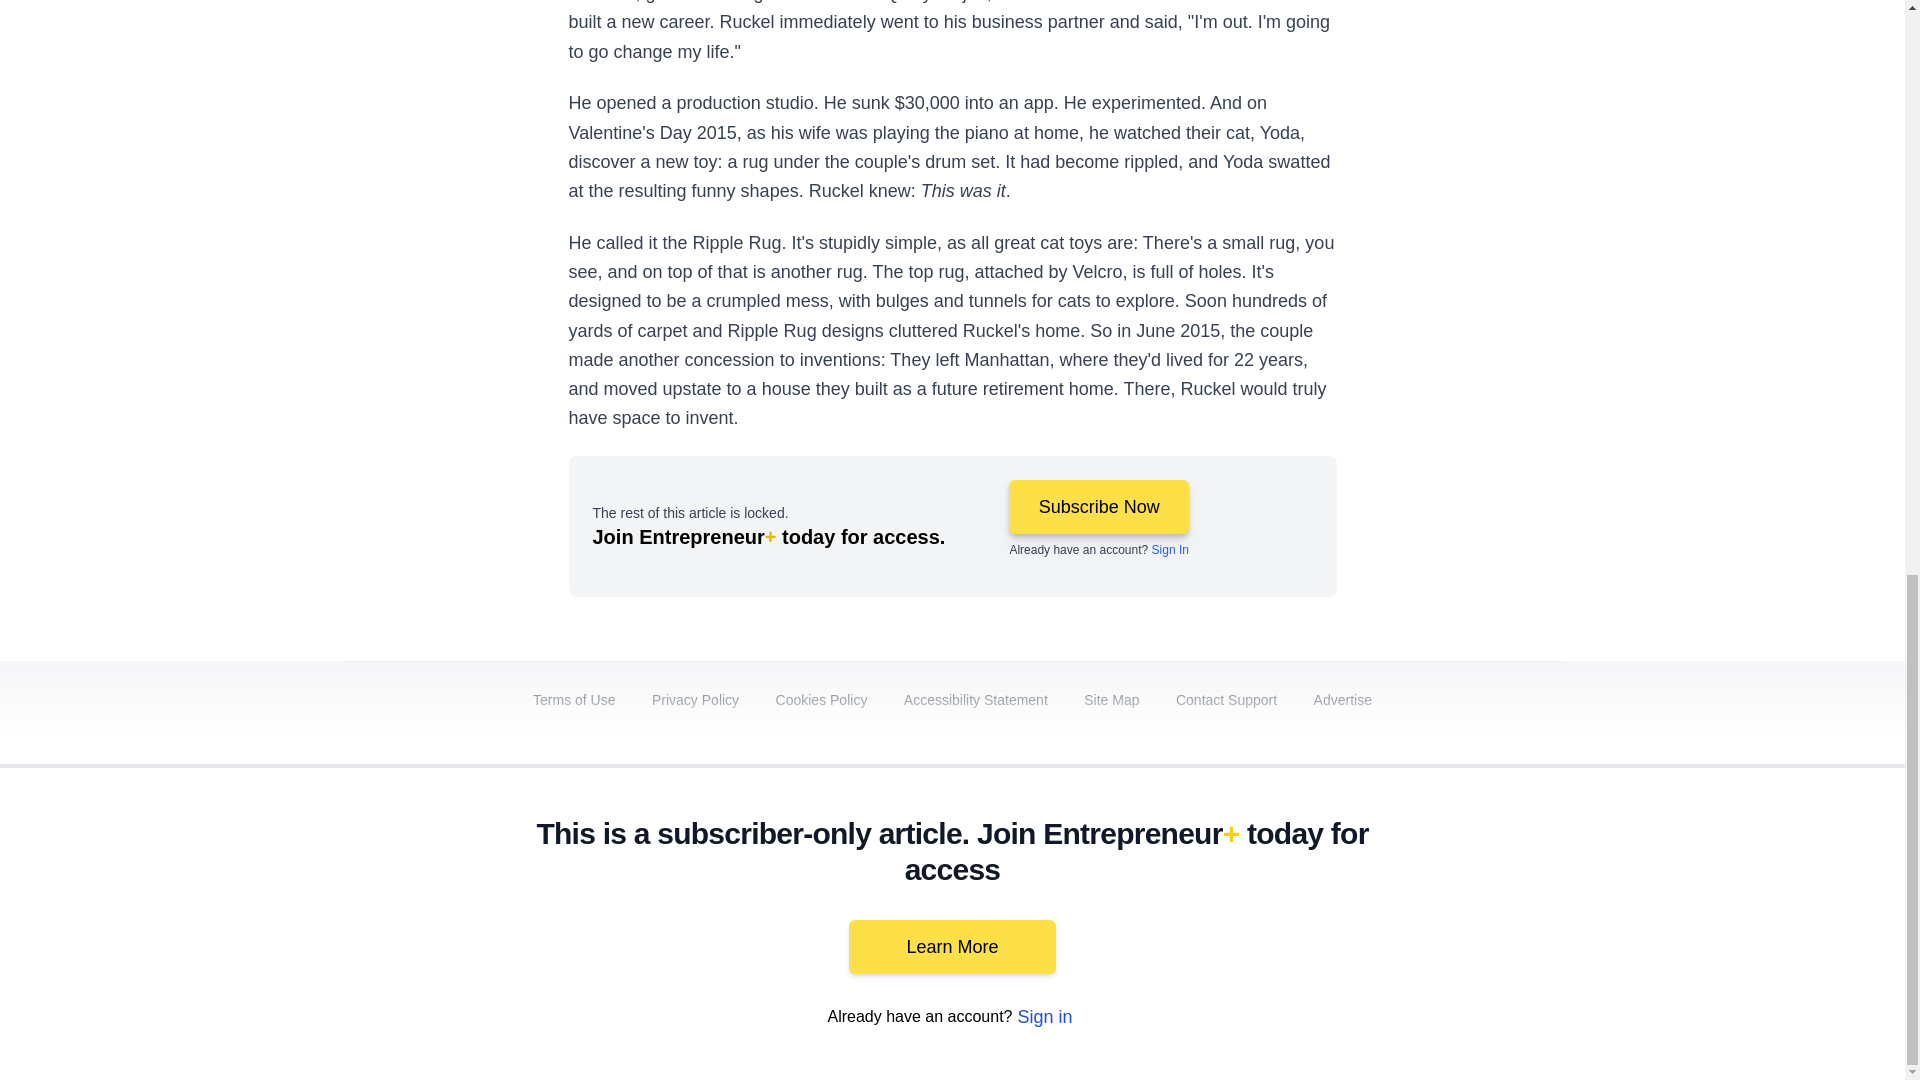  I want to click on rss, so click(1536, 912).